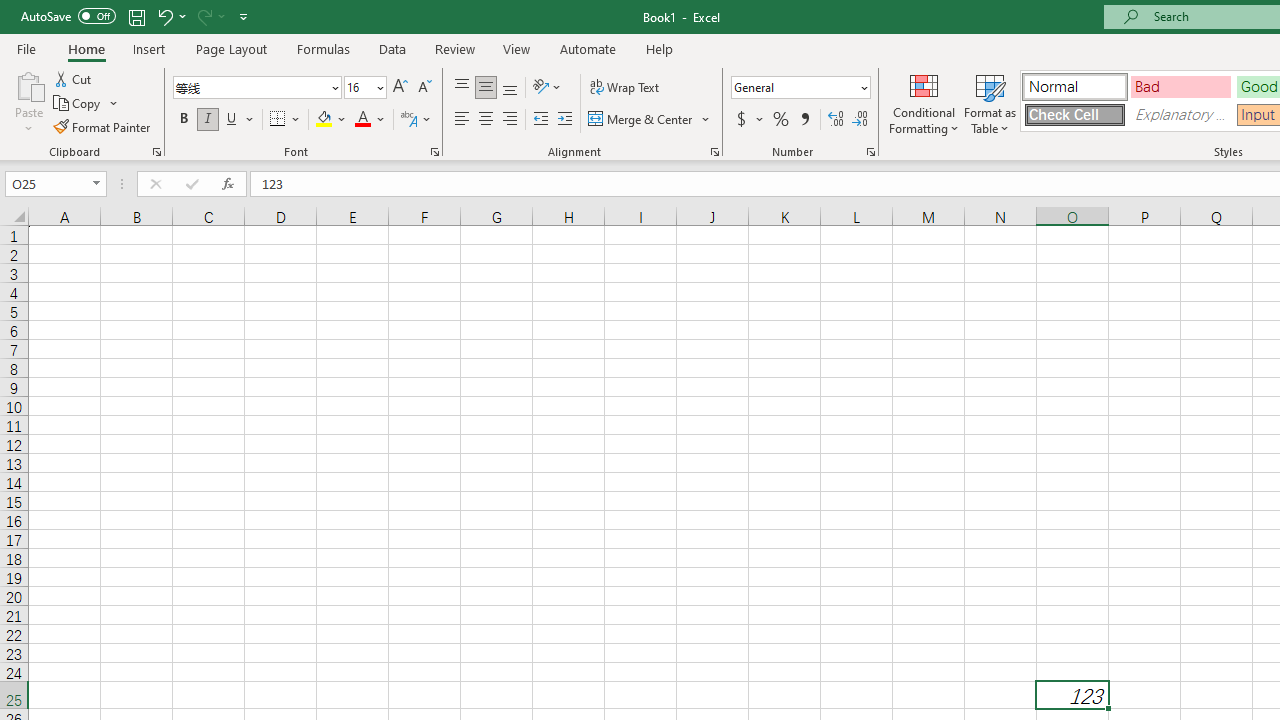 The image size is (1280, 720). I want to click on Paste, so click(28, 84).